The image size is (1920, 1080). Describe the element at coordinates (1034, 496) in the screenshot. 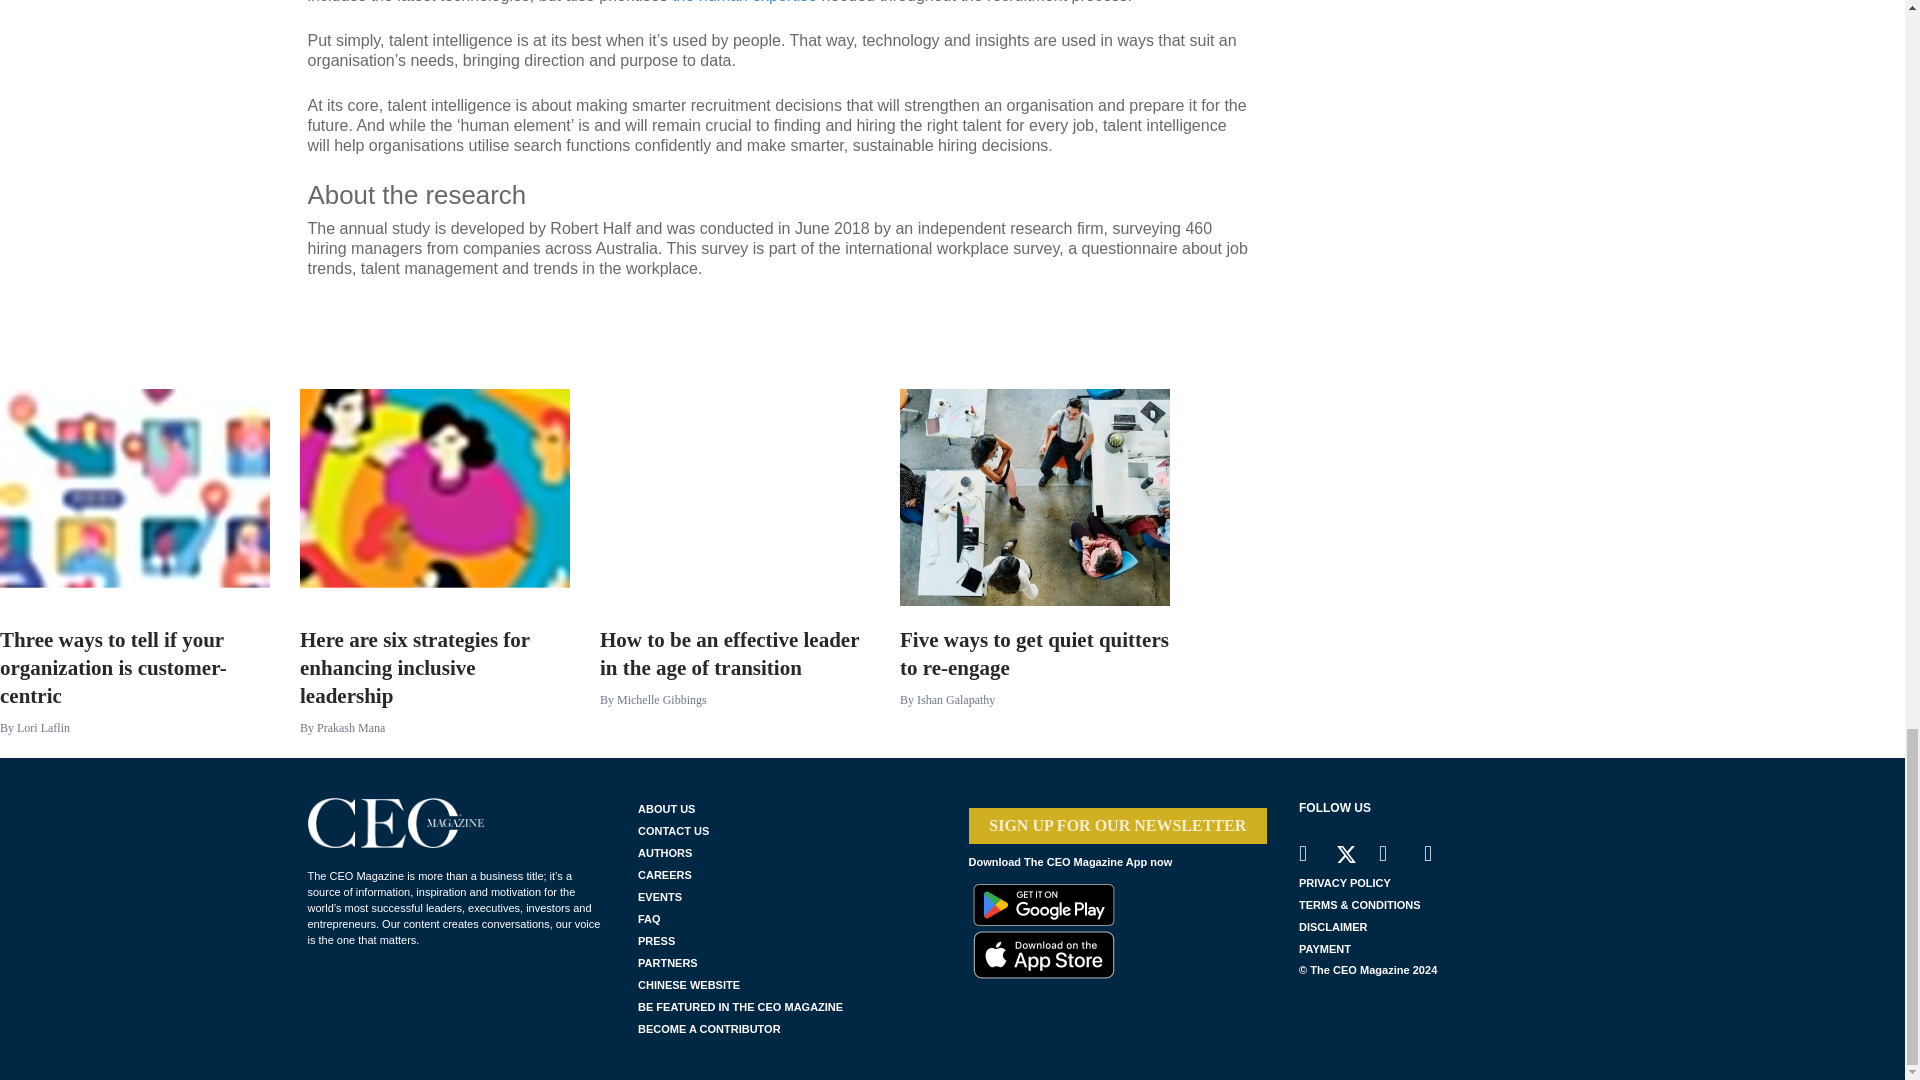

I see `Five ways to get quiet quitters to re-engage` at that location.